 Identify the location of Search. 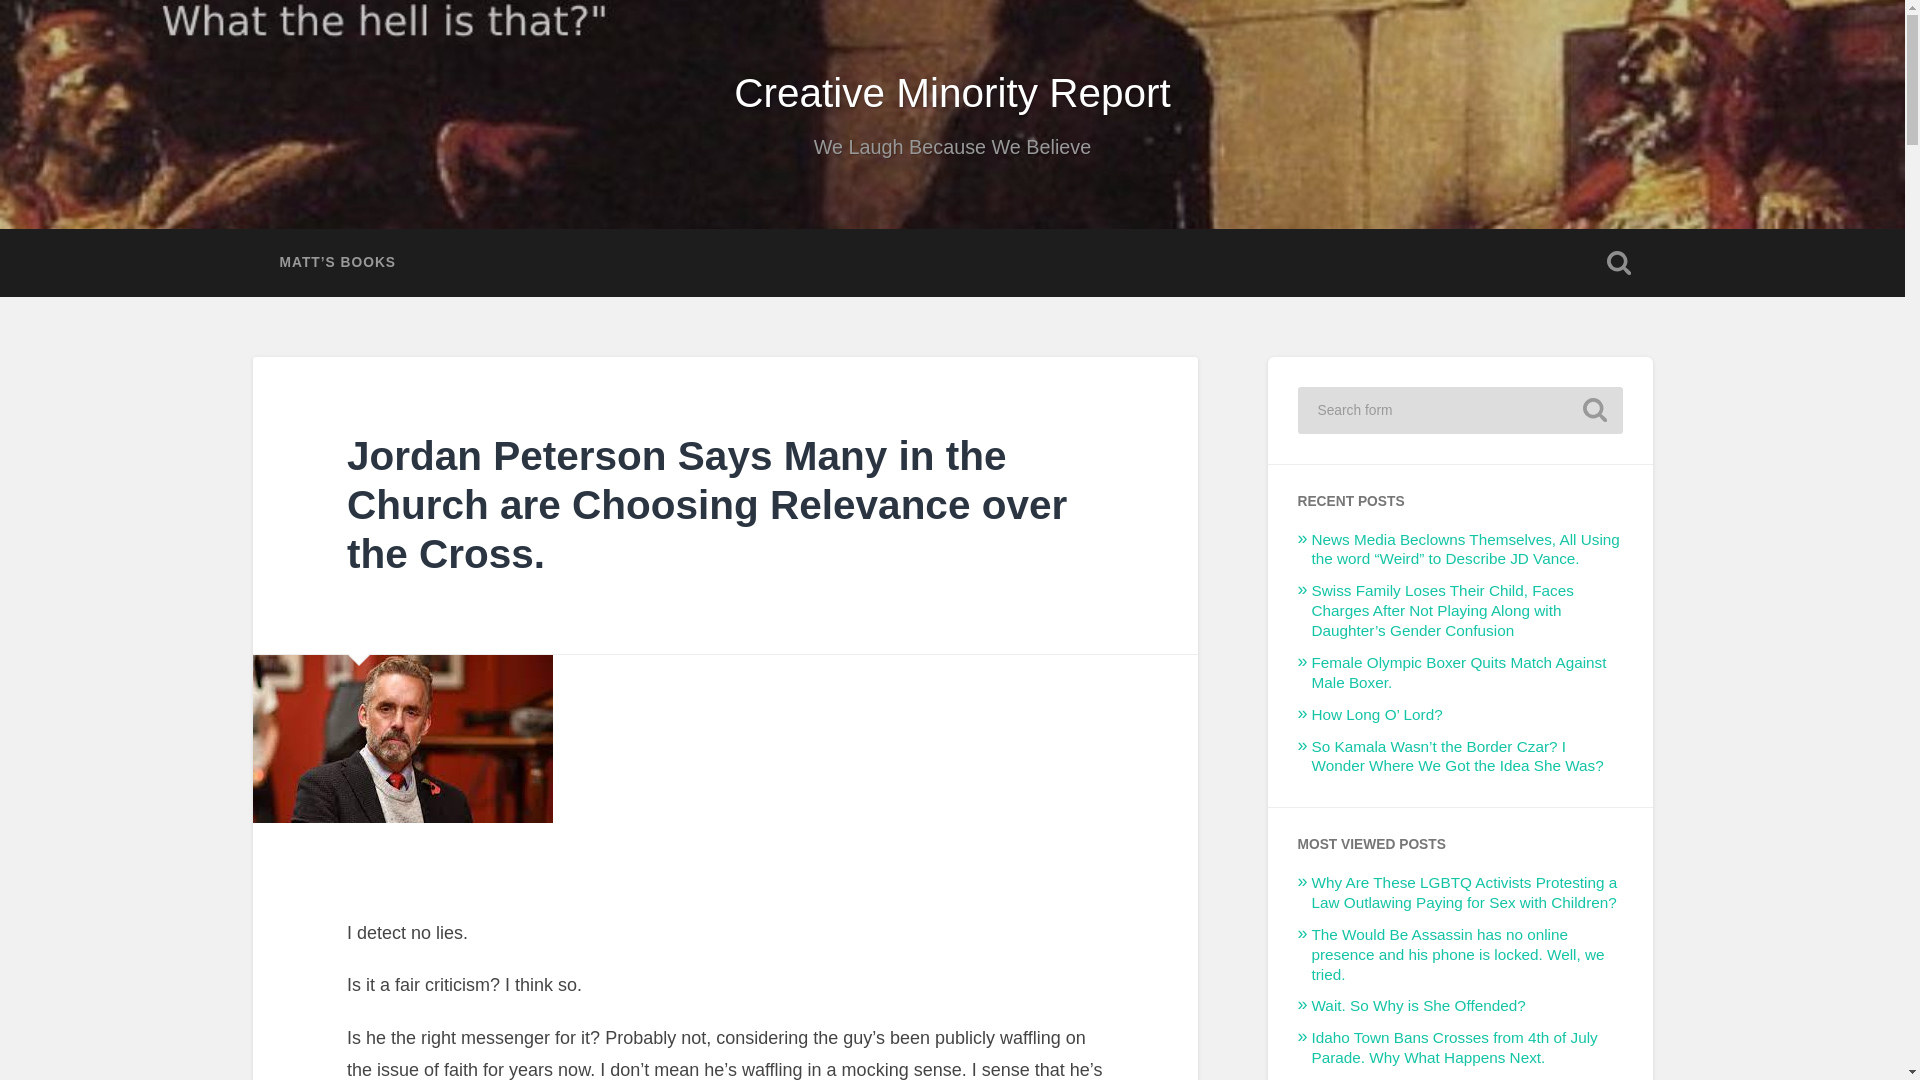
(1594, 410).